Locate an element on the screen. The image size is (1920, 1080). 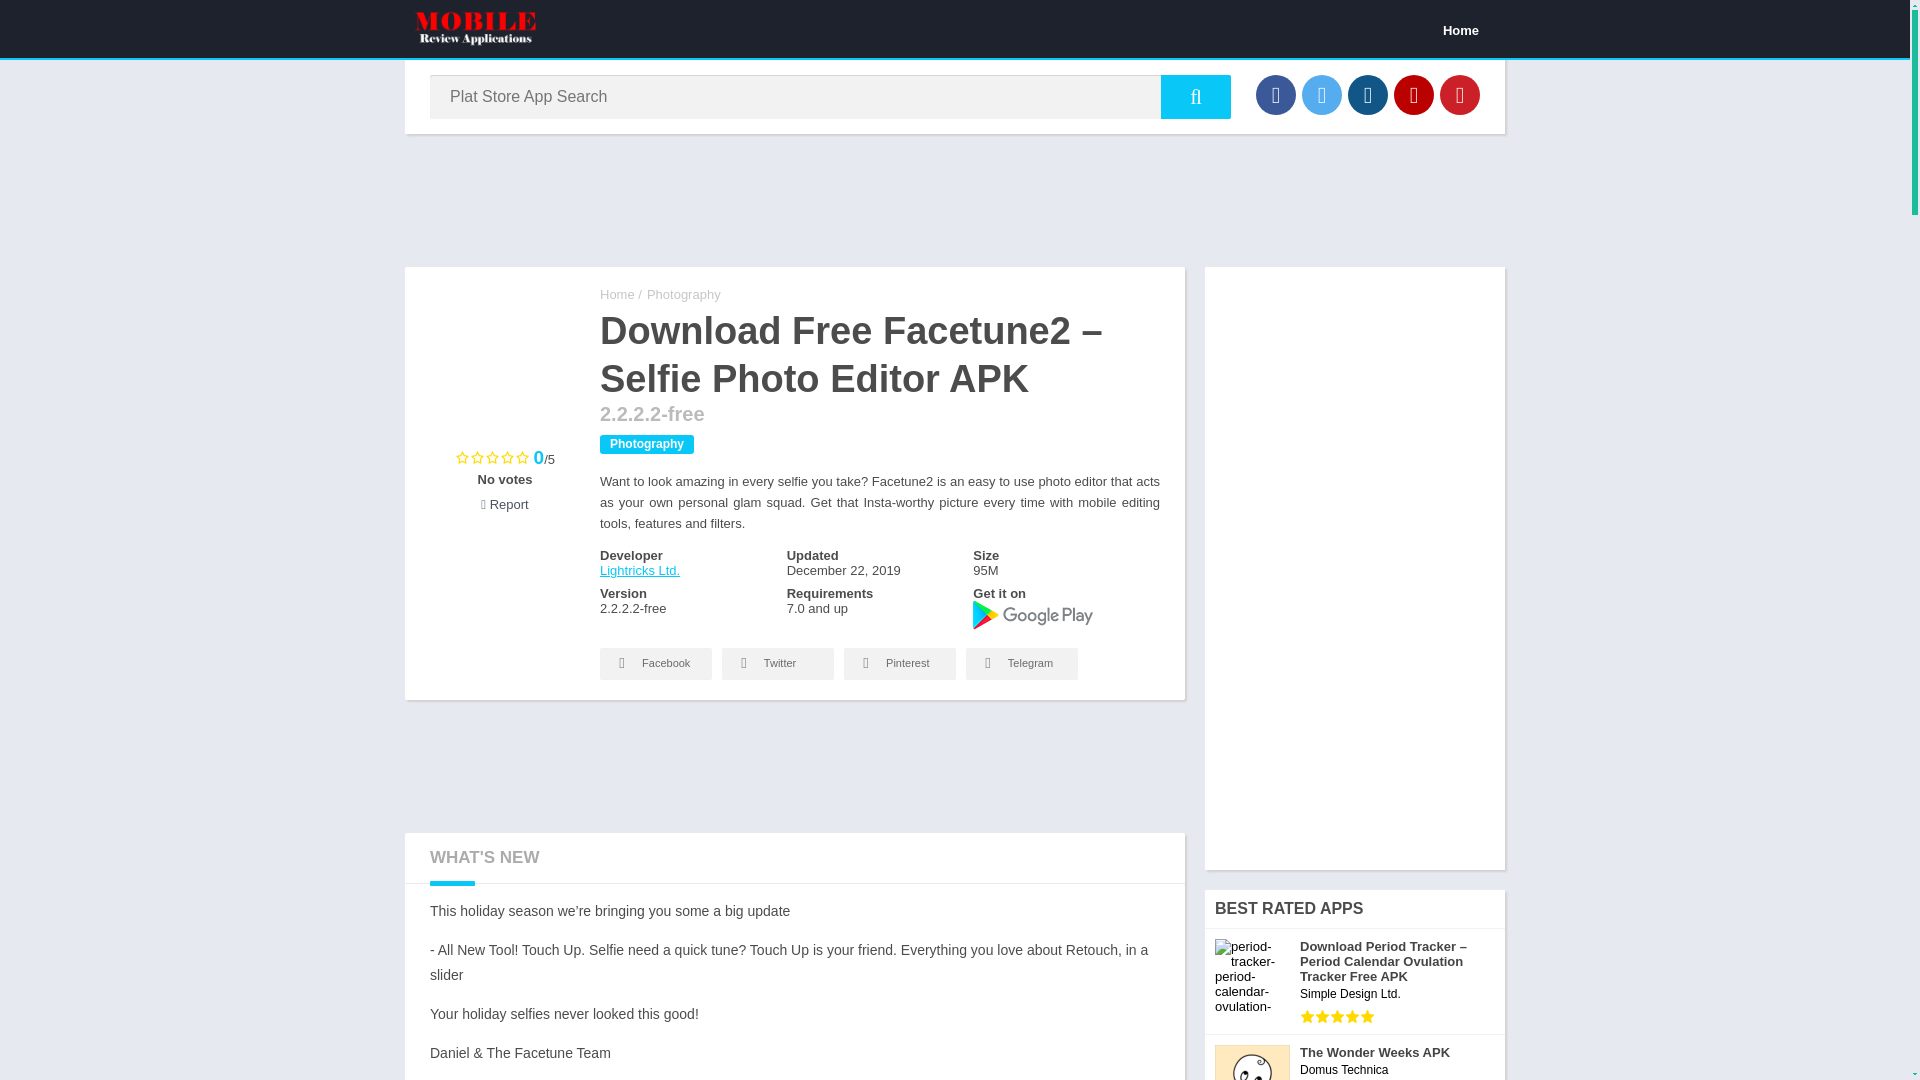
Pinterest is located at coordinates (1460, 94).